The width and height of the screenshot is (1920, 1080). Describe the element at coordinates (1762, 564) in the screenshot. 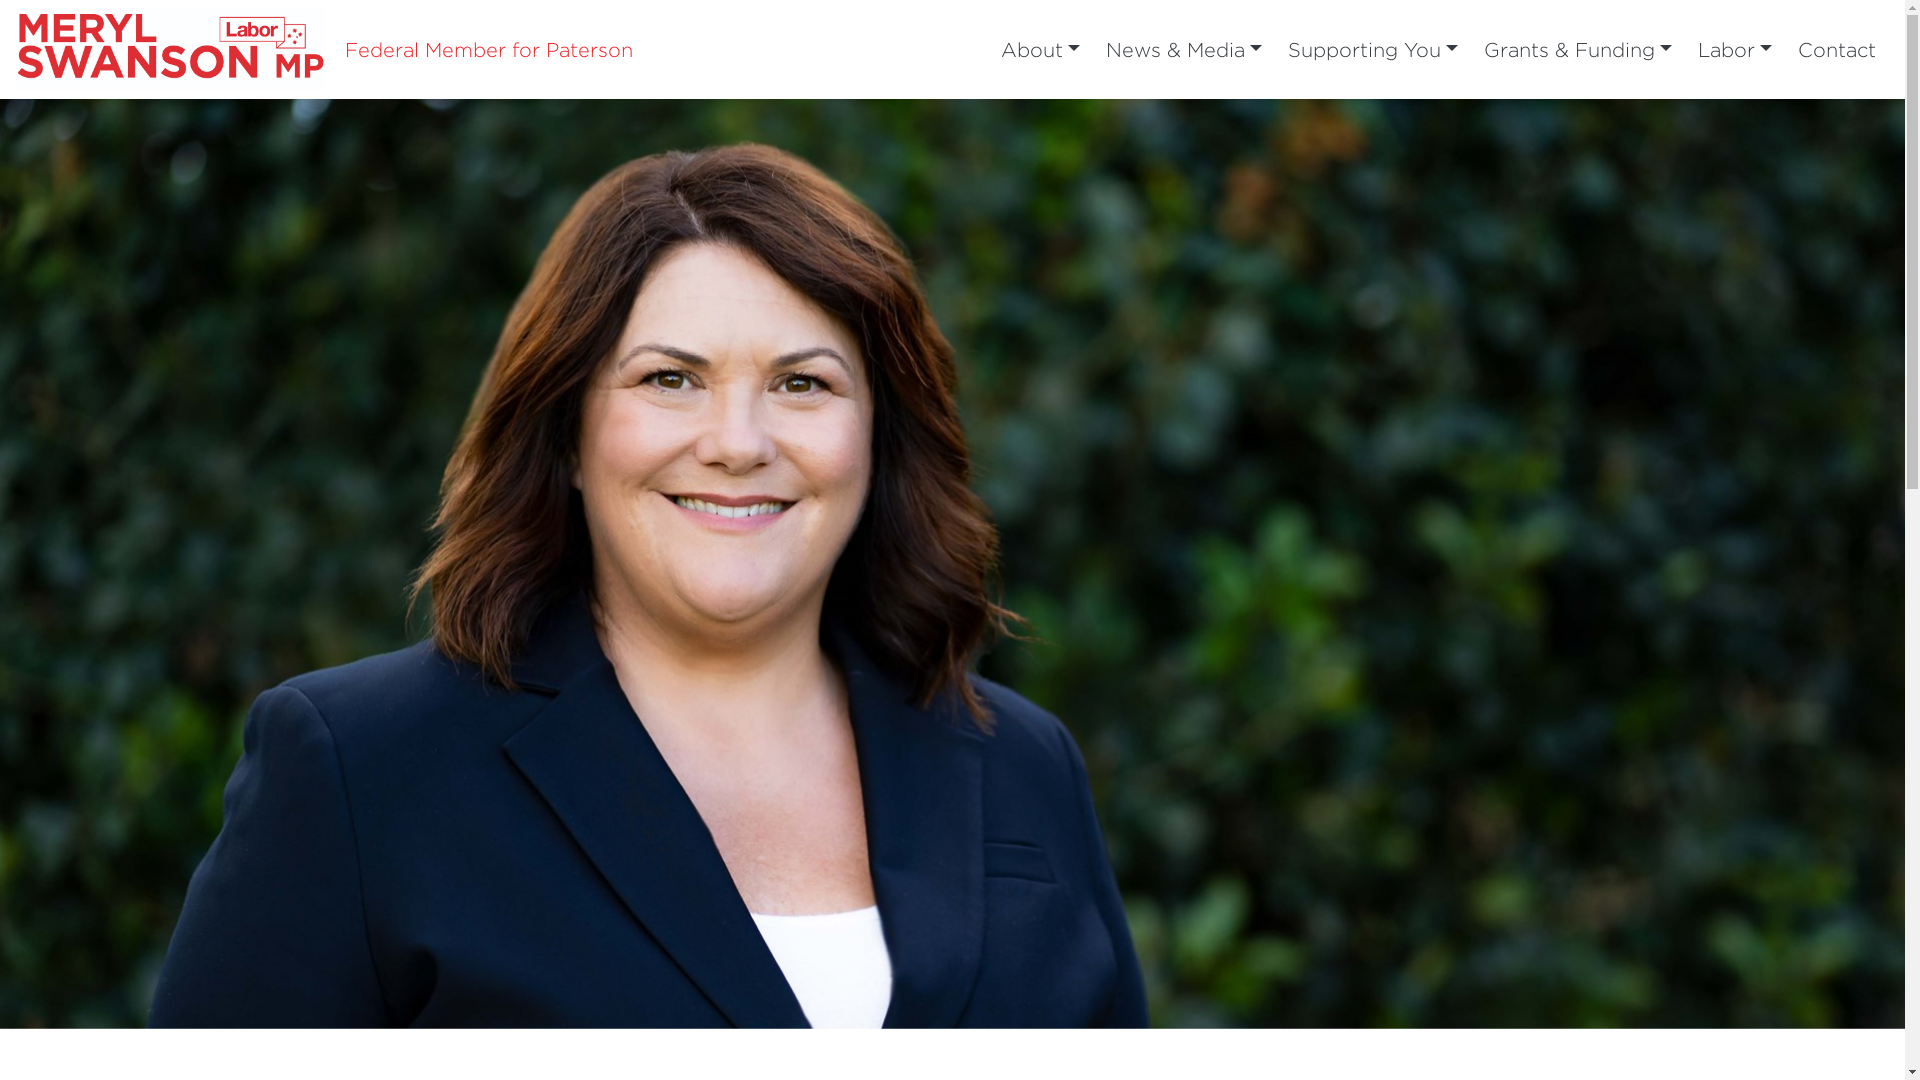

I see `Next` at that location.